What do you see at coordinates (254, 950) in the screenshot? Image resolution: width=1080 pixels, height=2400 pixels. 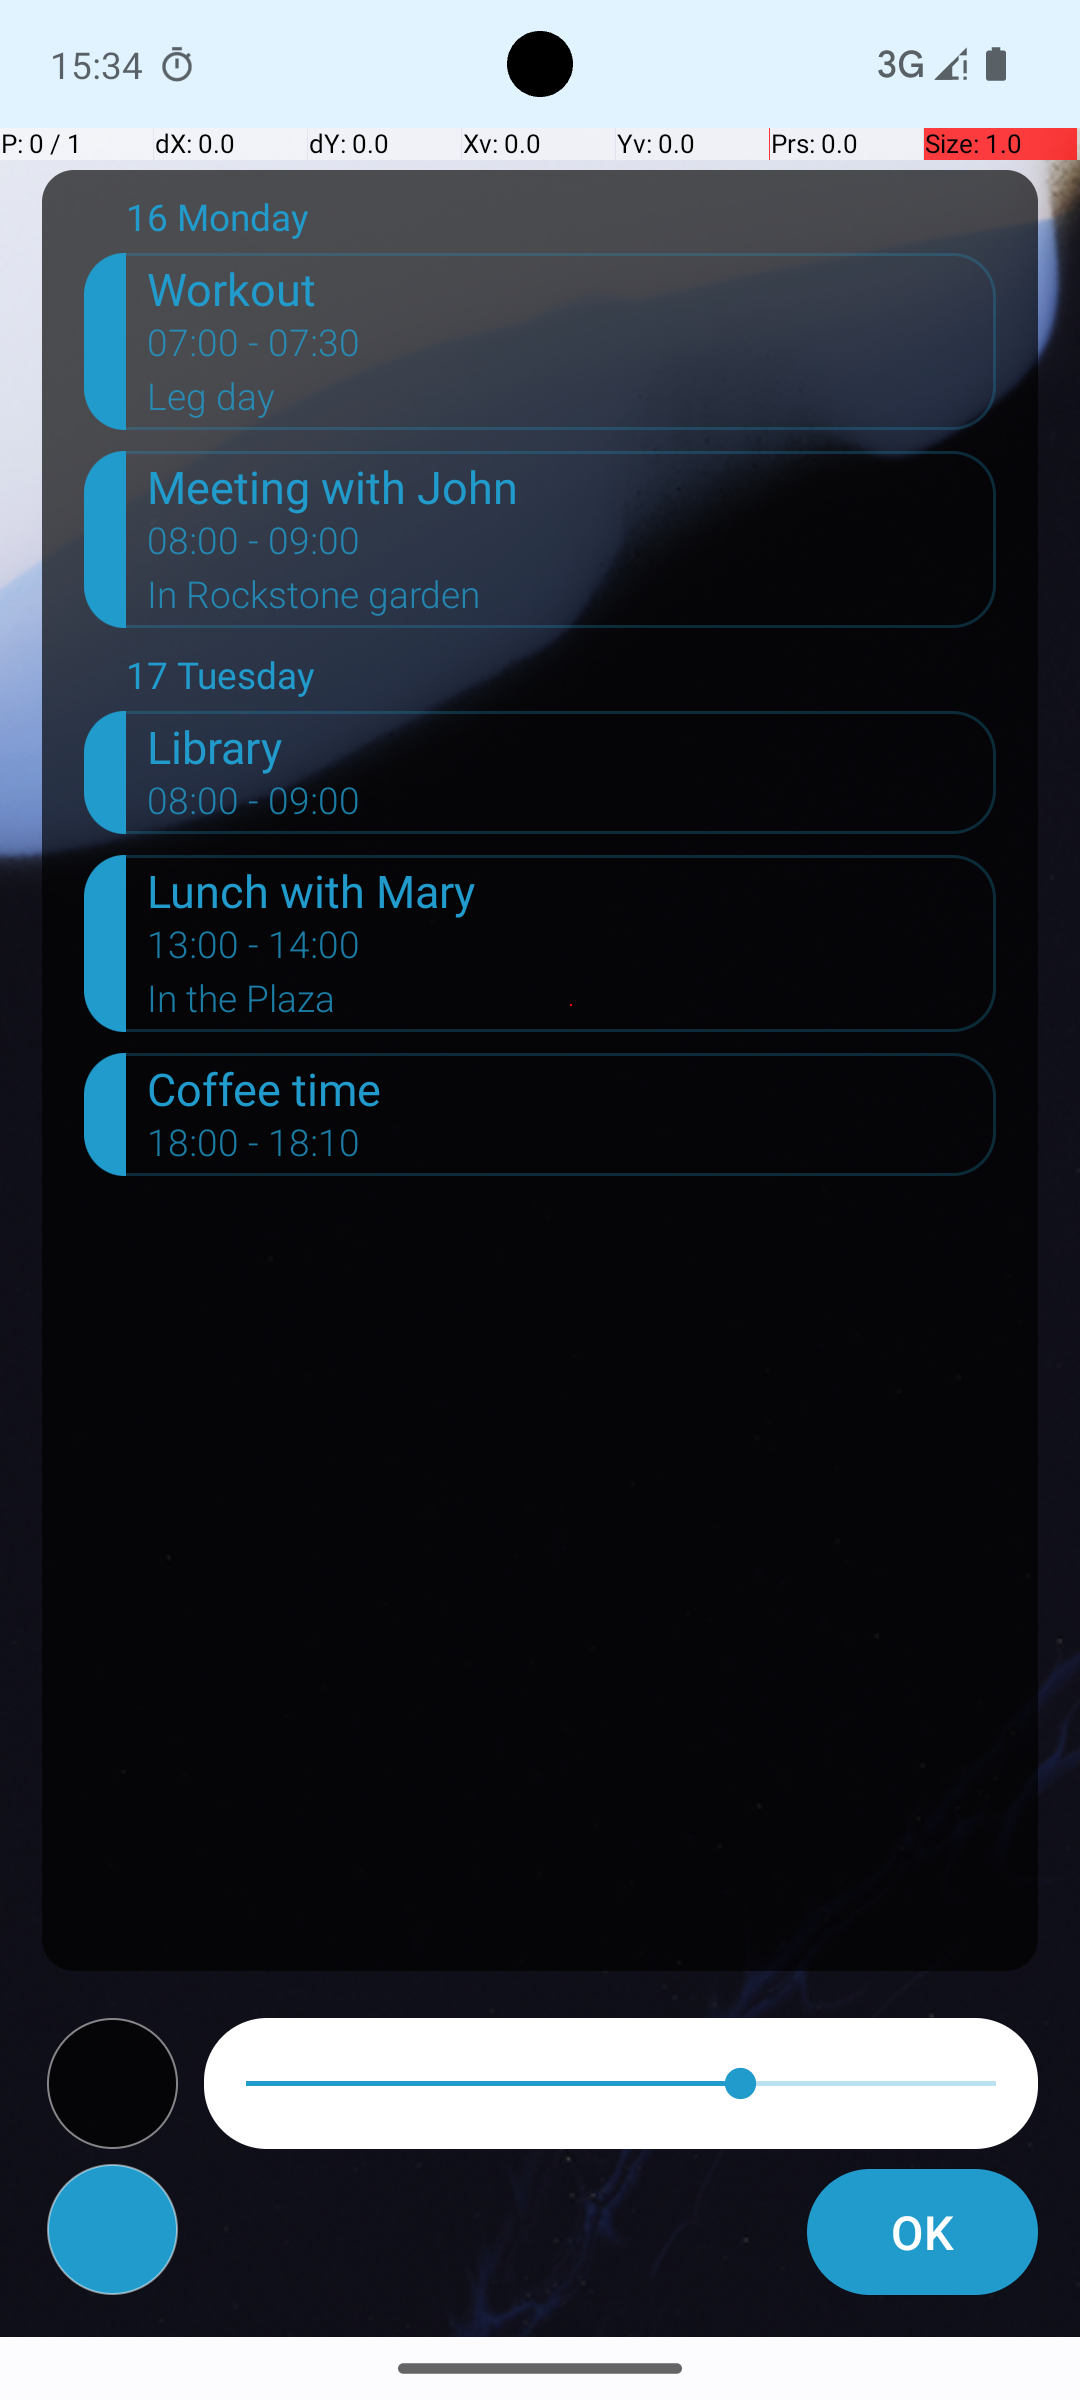 I see `13:00 - 14:00` at bounding box center [254, 950].